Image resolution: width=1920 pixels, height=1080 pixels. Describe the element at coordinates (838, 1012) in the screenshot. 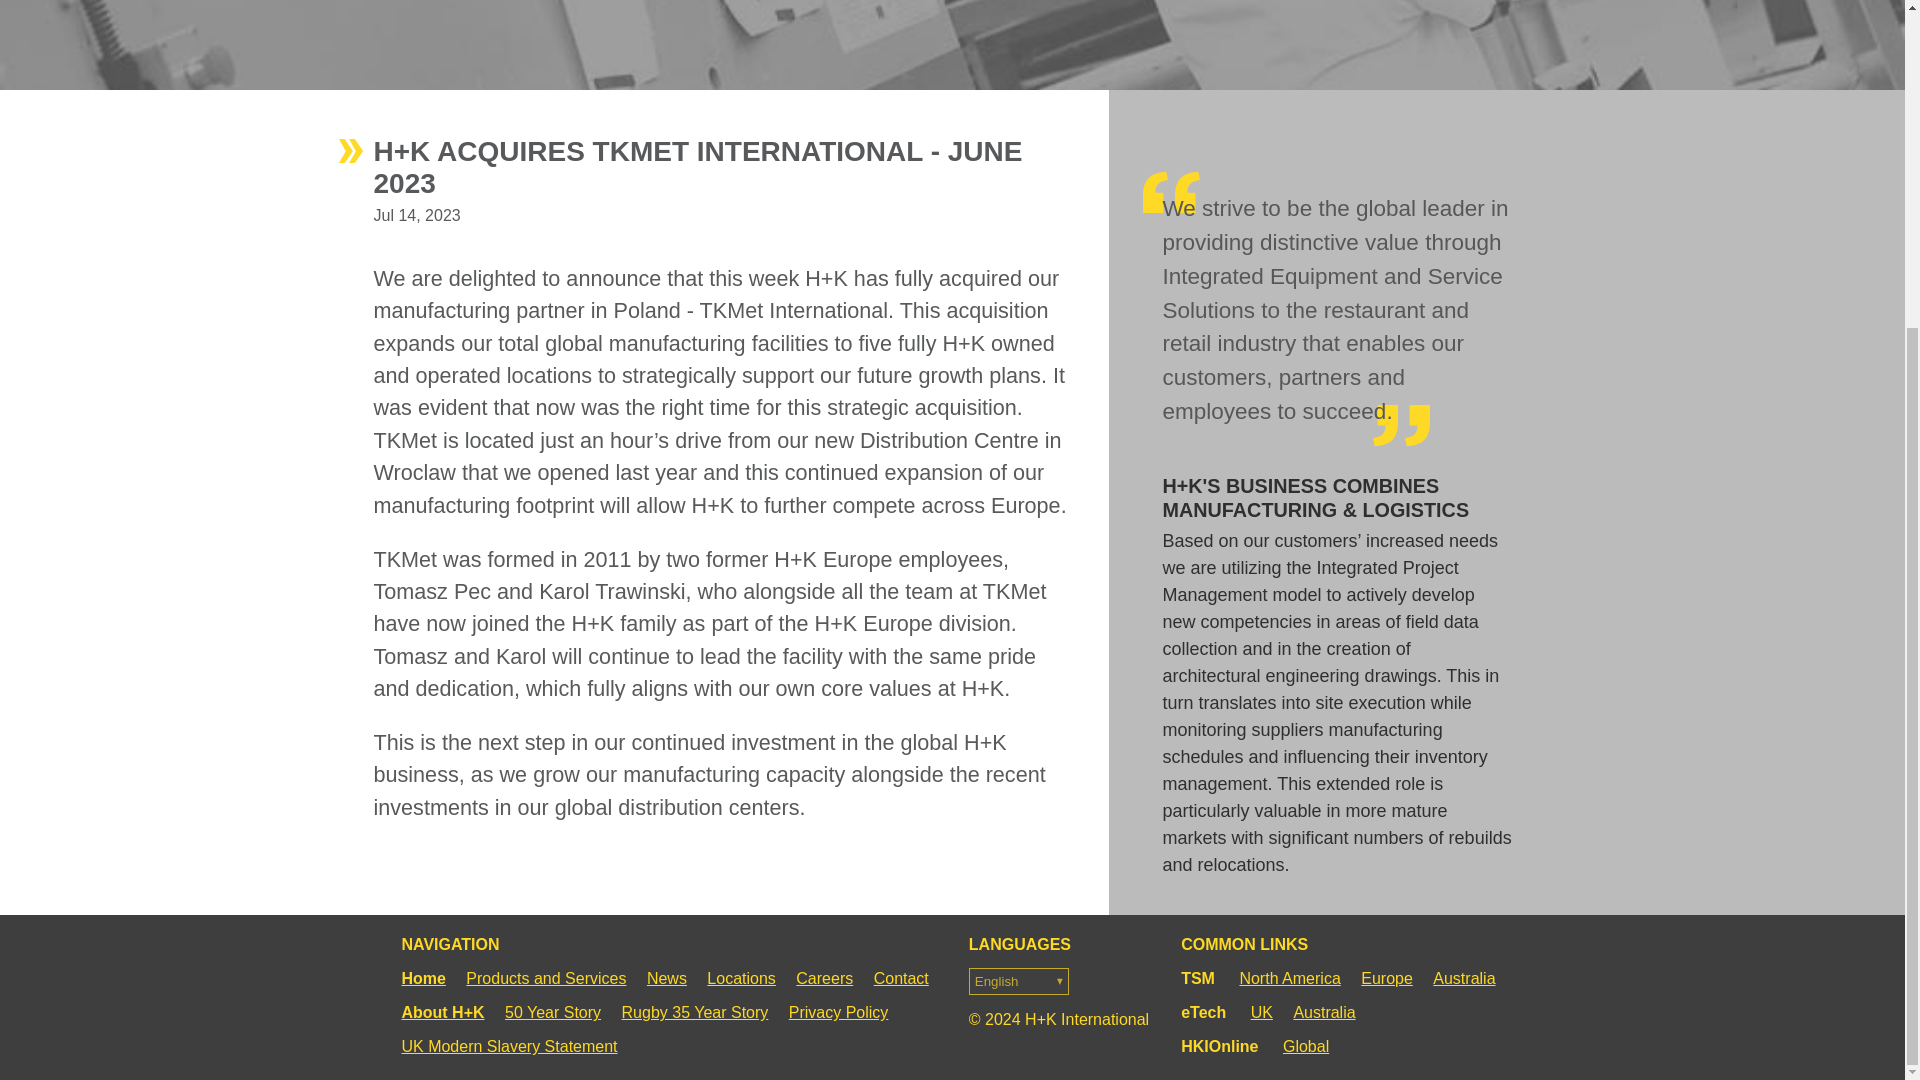

I see `Privacy Policy` at that location.